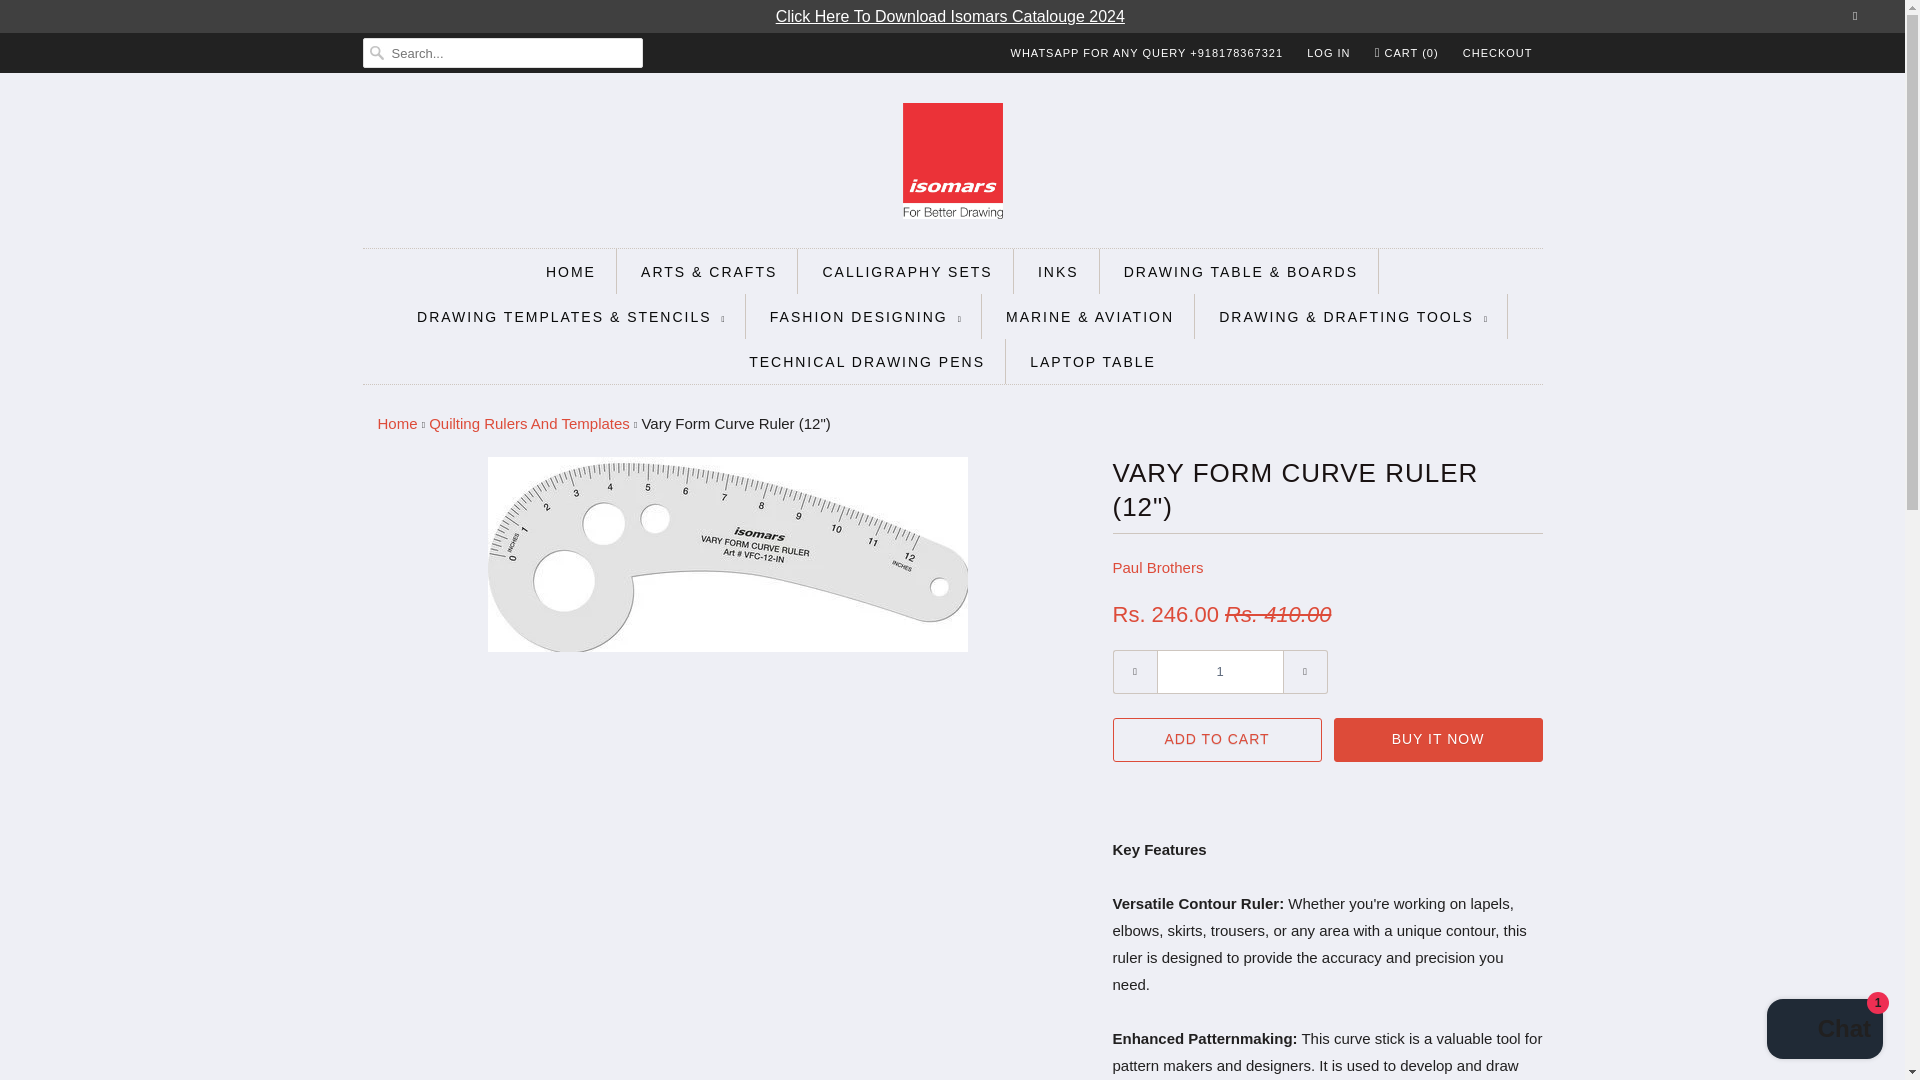  What do you see at coordinates (906, 272) in the screenshot?
I see `CALLIGRAPHY SETS` at bounding box center [906, 272].